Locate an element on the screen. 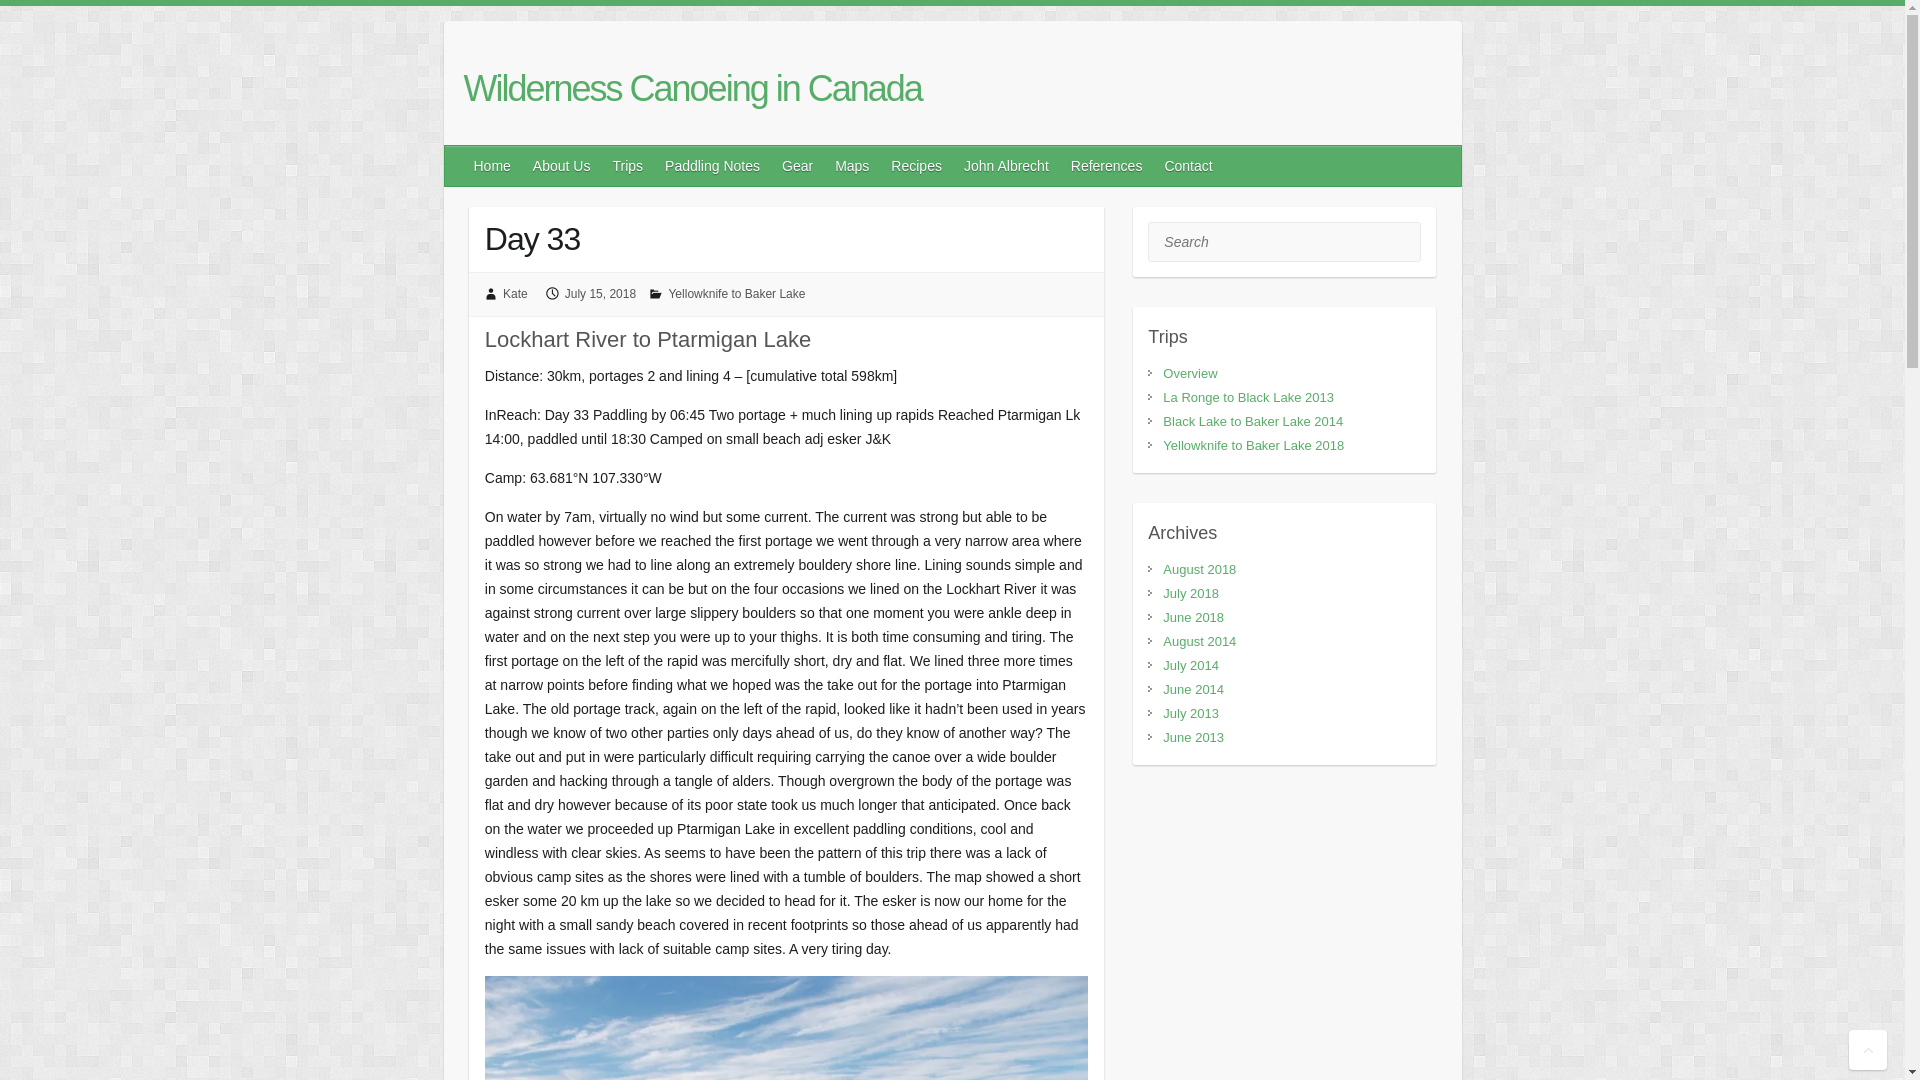 The height and width of the screenshot is (1080, 1920). July 2018 is located at coordinates (1191, 593).